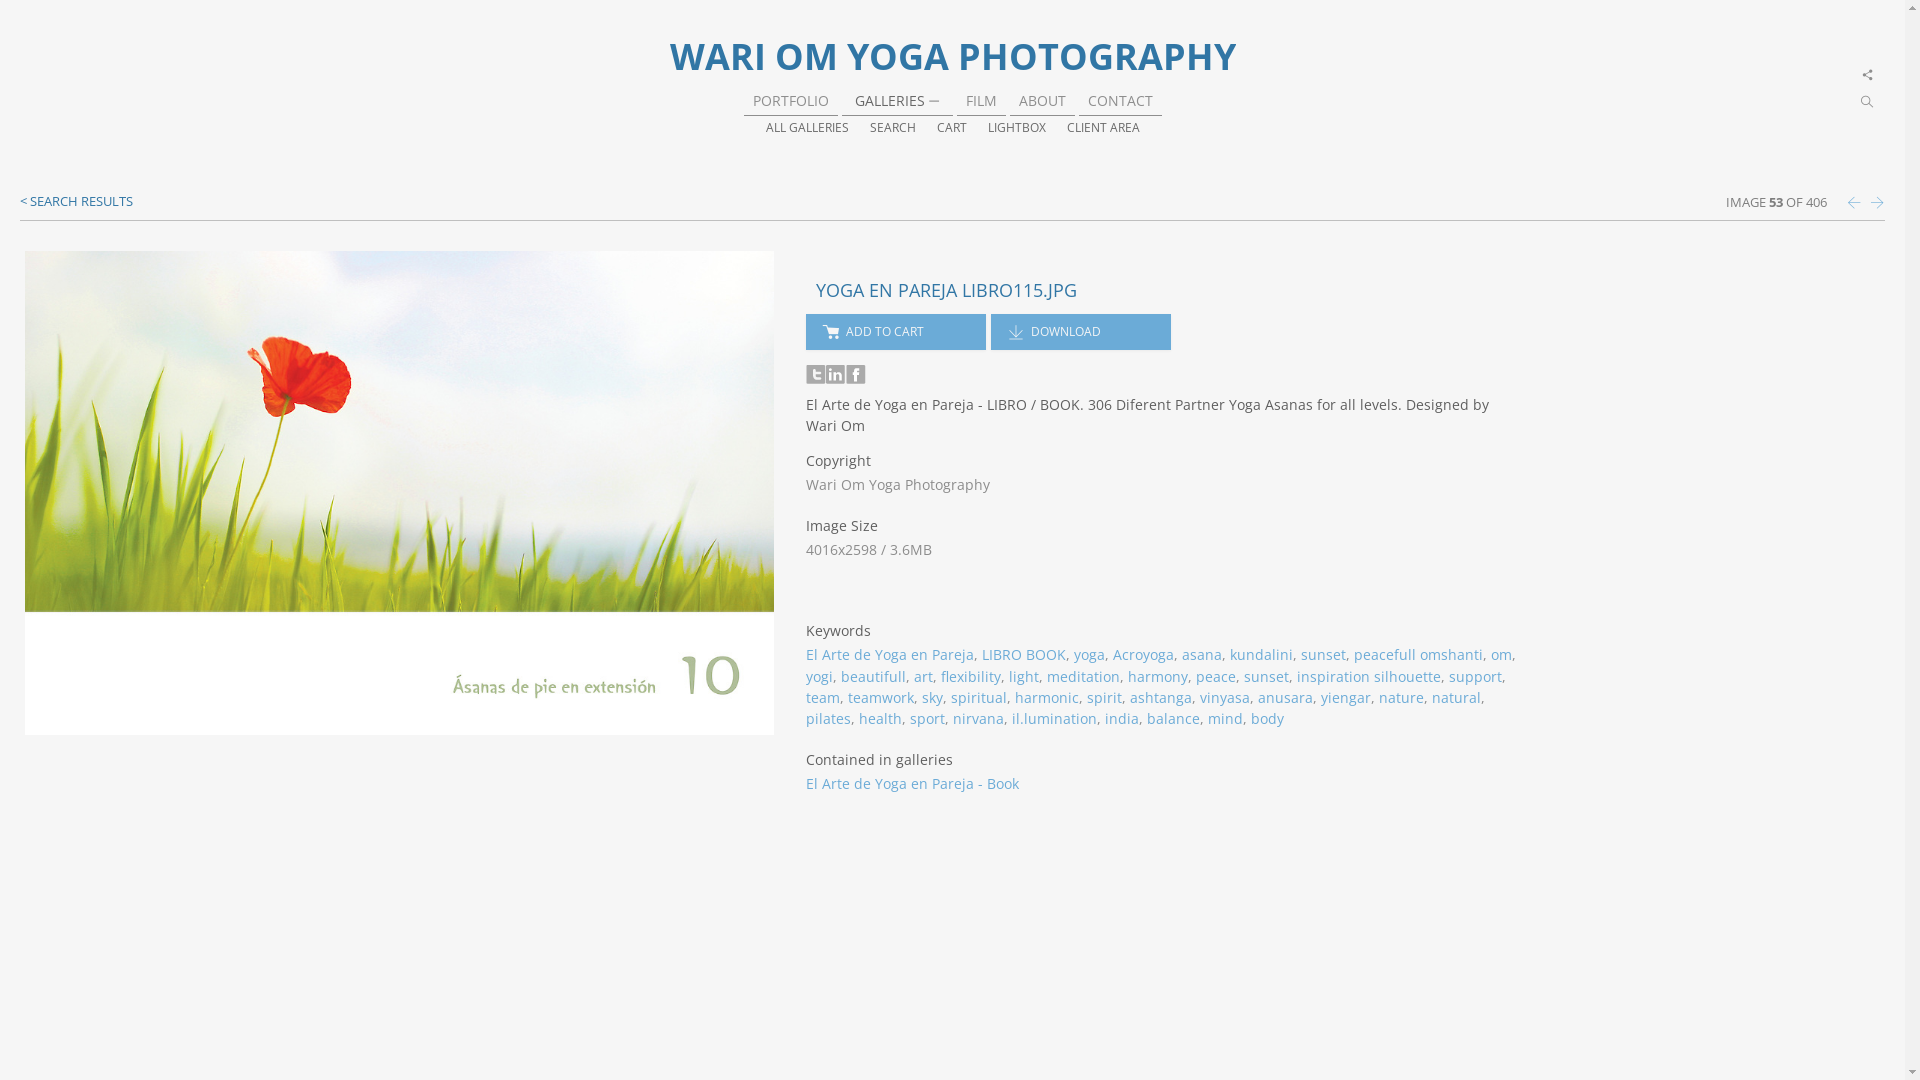 The height and width of the screenshot is (1080, 1920). I want to click on Acroyoga, so click(1144, 654).